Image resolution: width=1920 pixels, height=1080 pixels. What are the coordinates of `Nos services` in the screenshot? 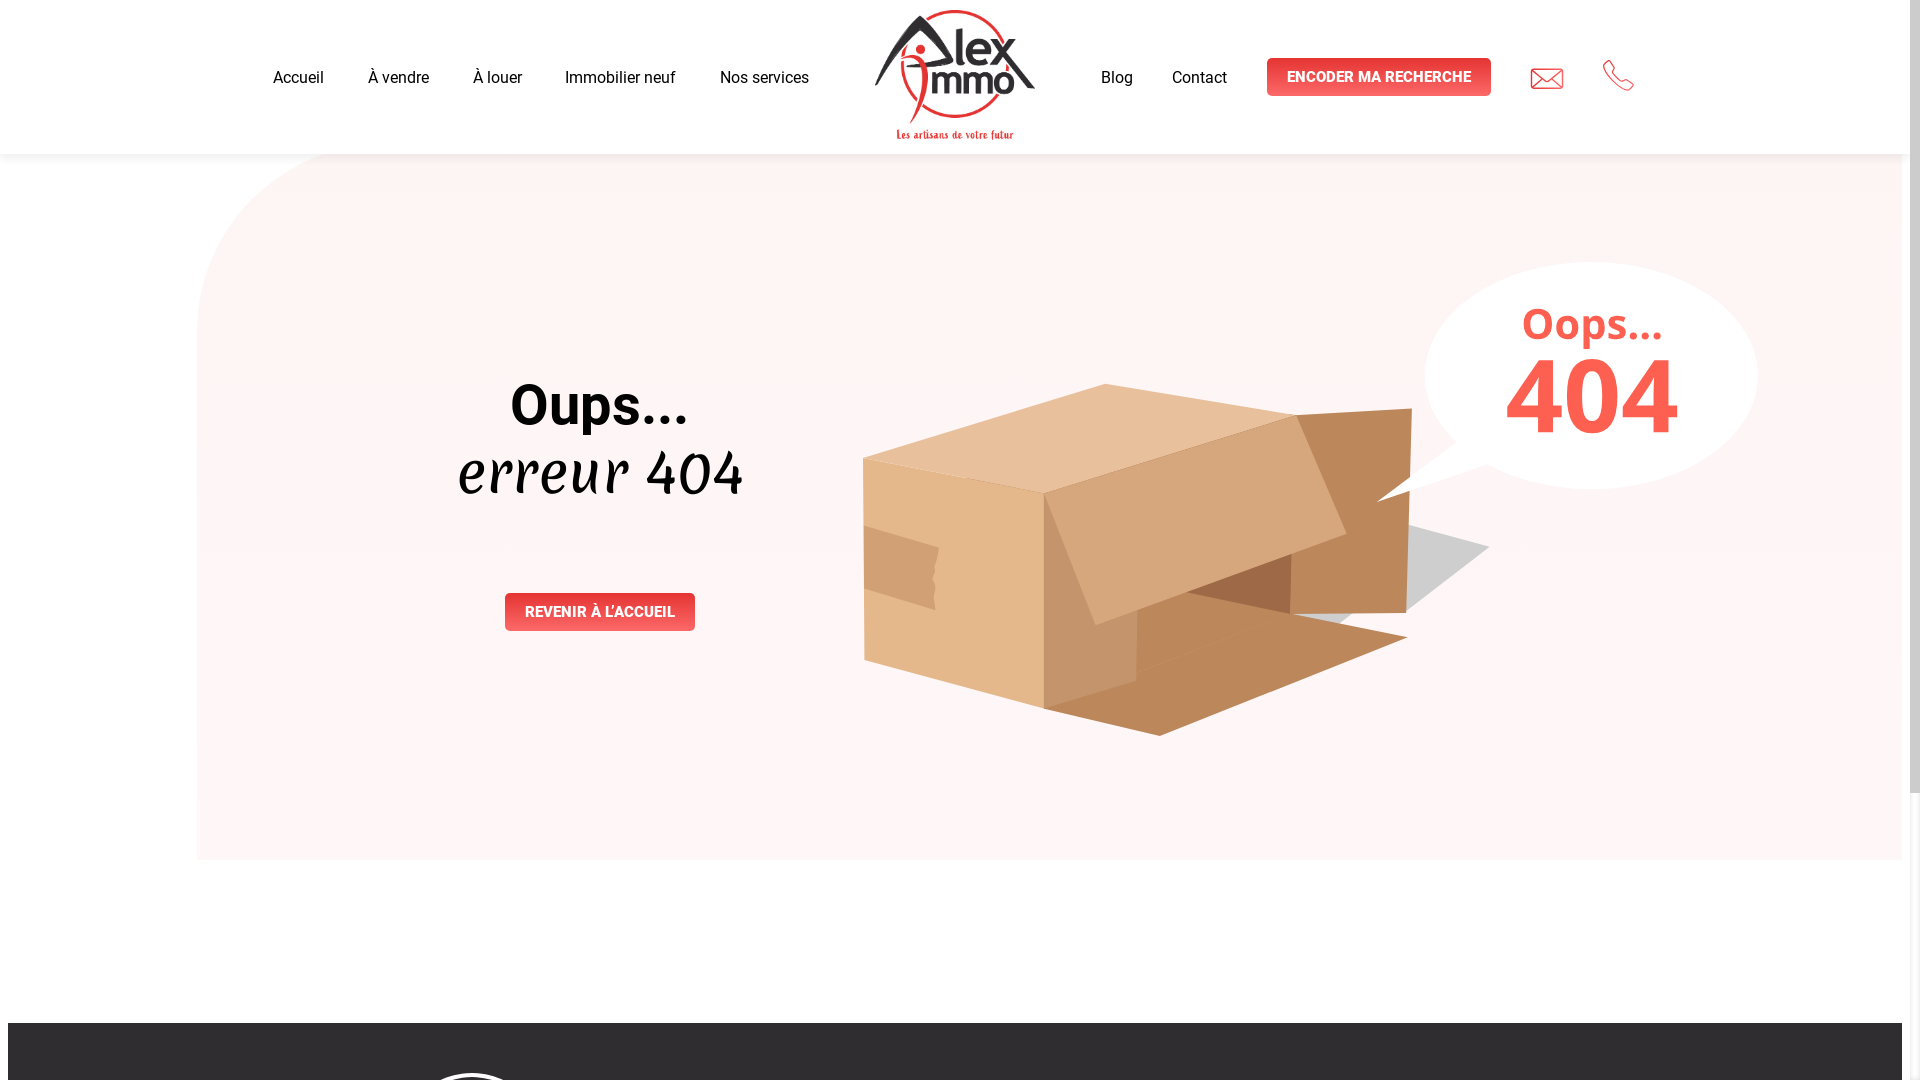 It's located at (764, 78).